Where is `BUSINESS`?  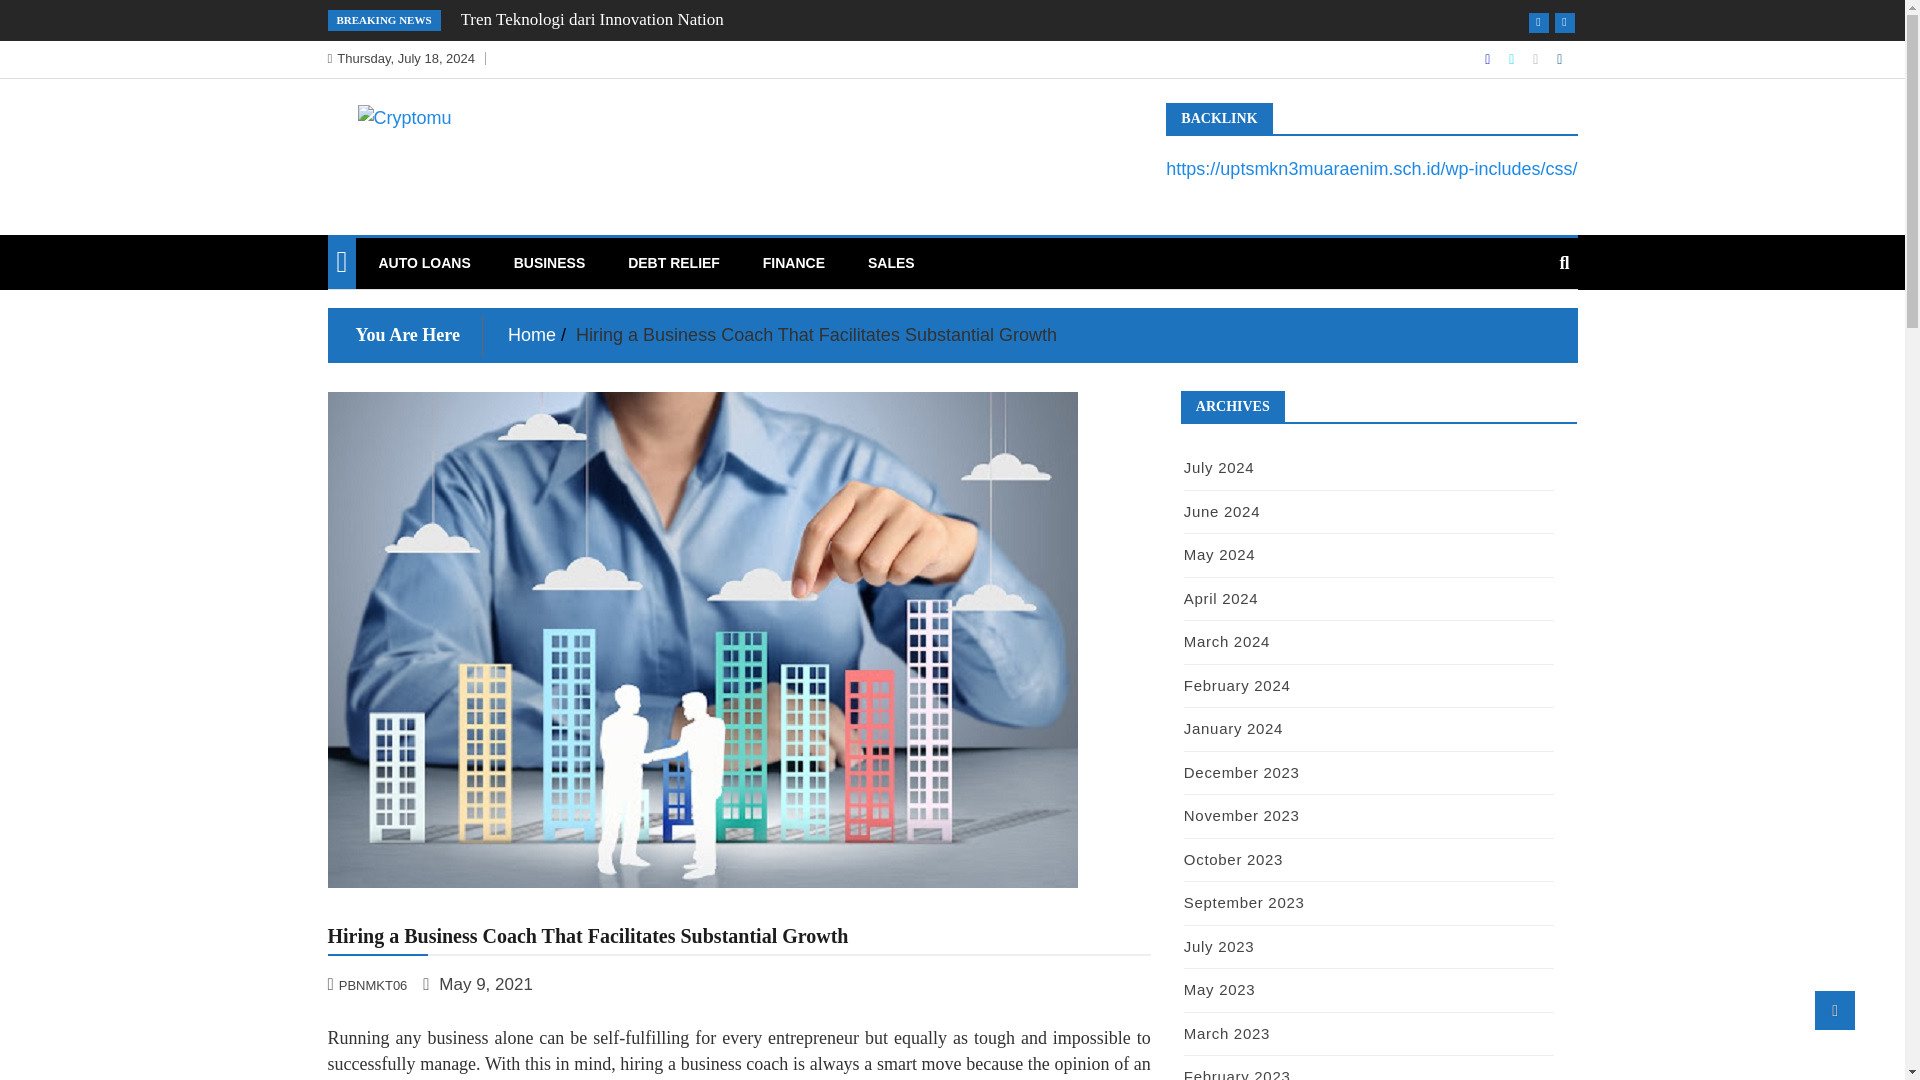 BUSINESS is located at coordinates (550, 262).